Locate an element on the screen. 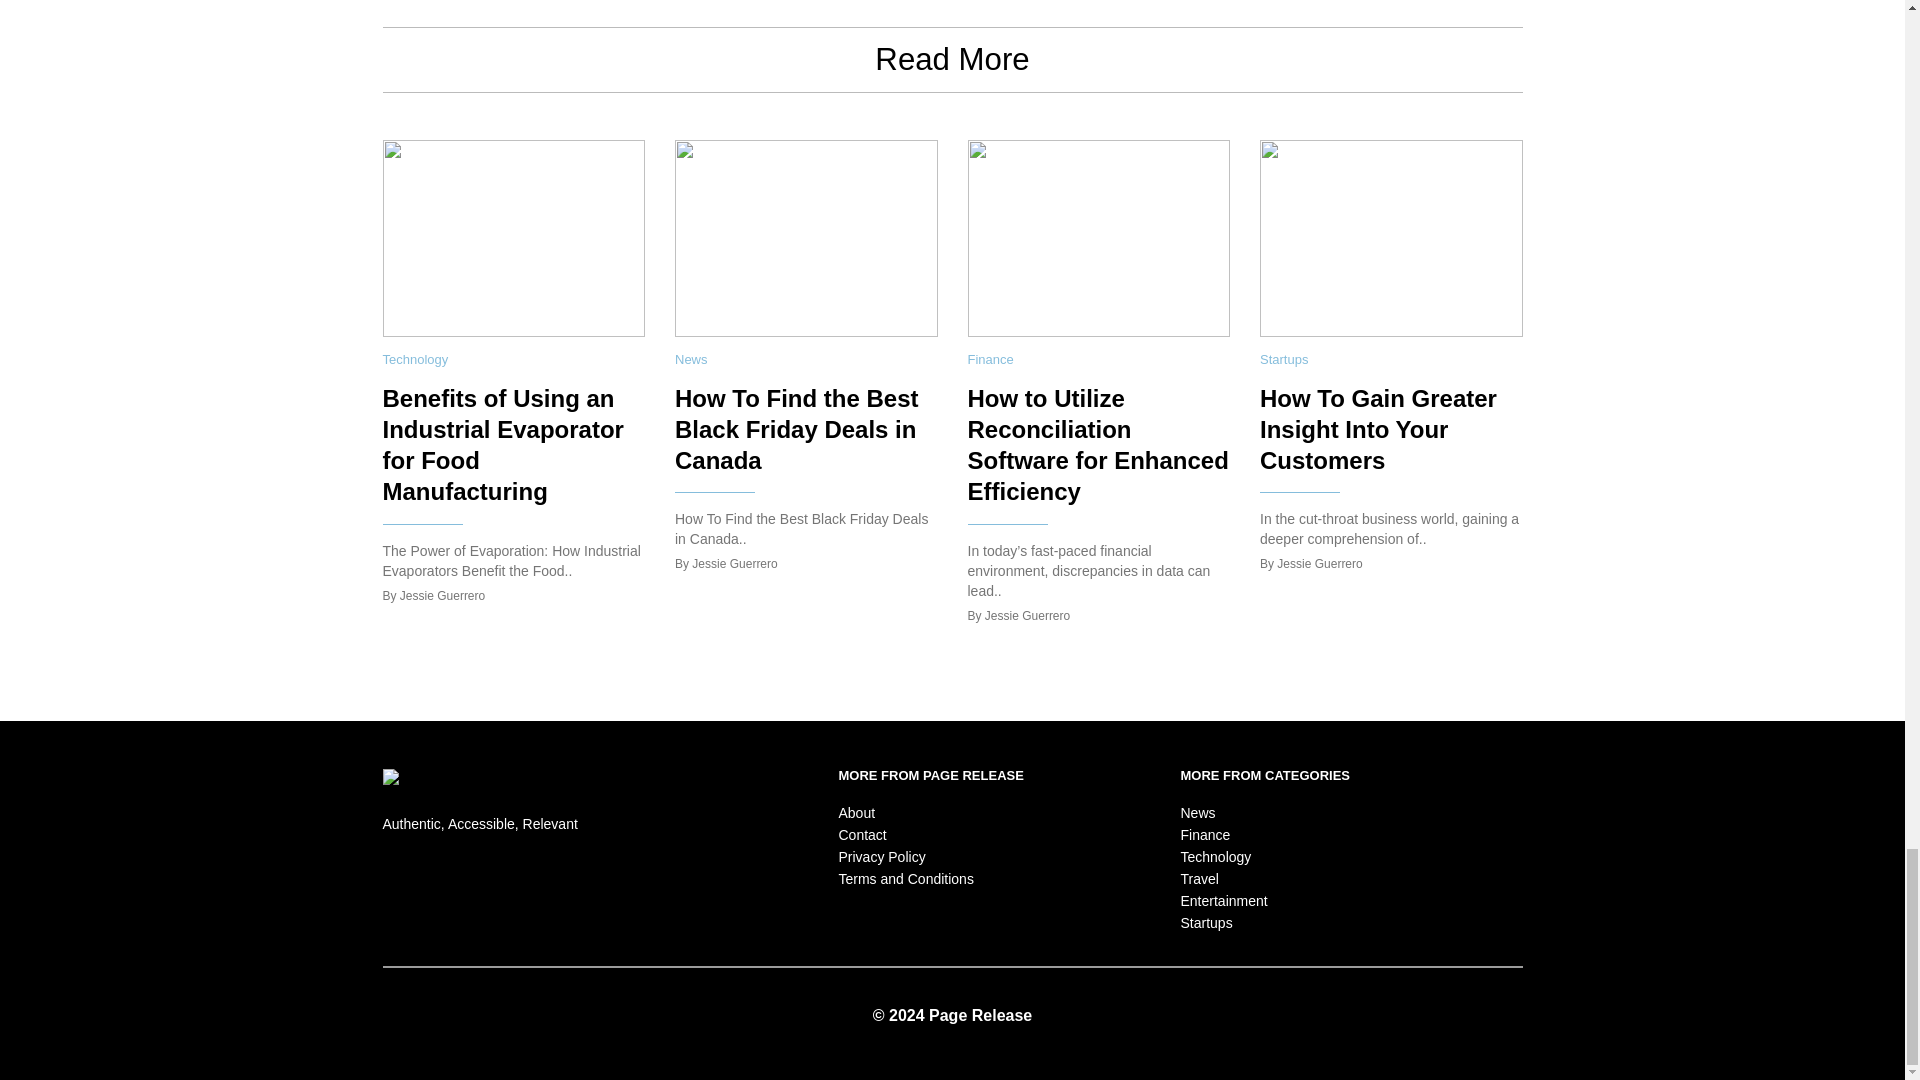 The image size is (1920, 1080). By Jessie Guerrero is located at coordinates (434, 596).